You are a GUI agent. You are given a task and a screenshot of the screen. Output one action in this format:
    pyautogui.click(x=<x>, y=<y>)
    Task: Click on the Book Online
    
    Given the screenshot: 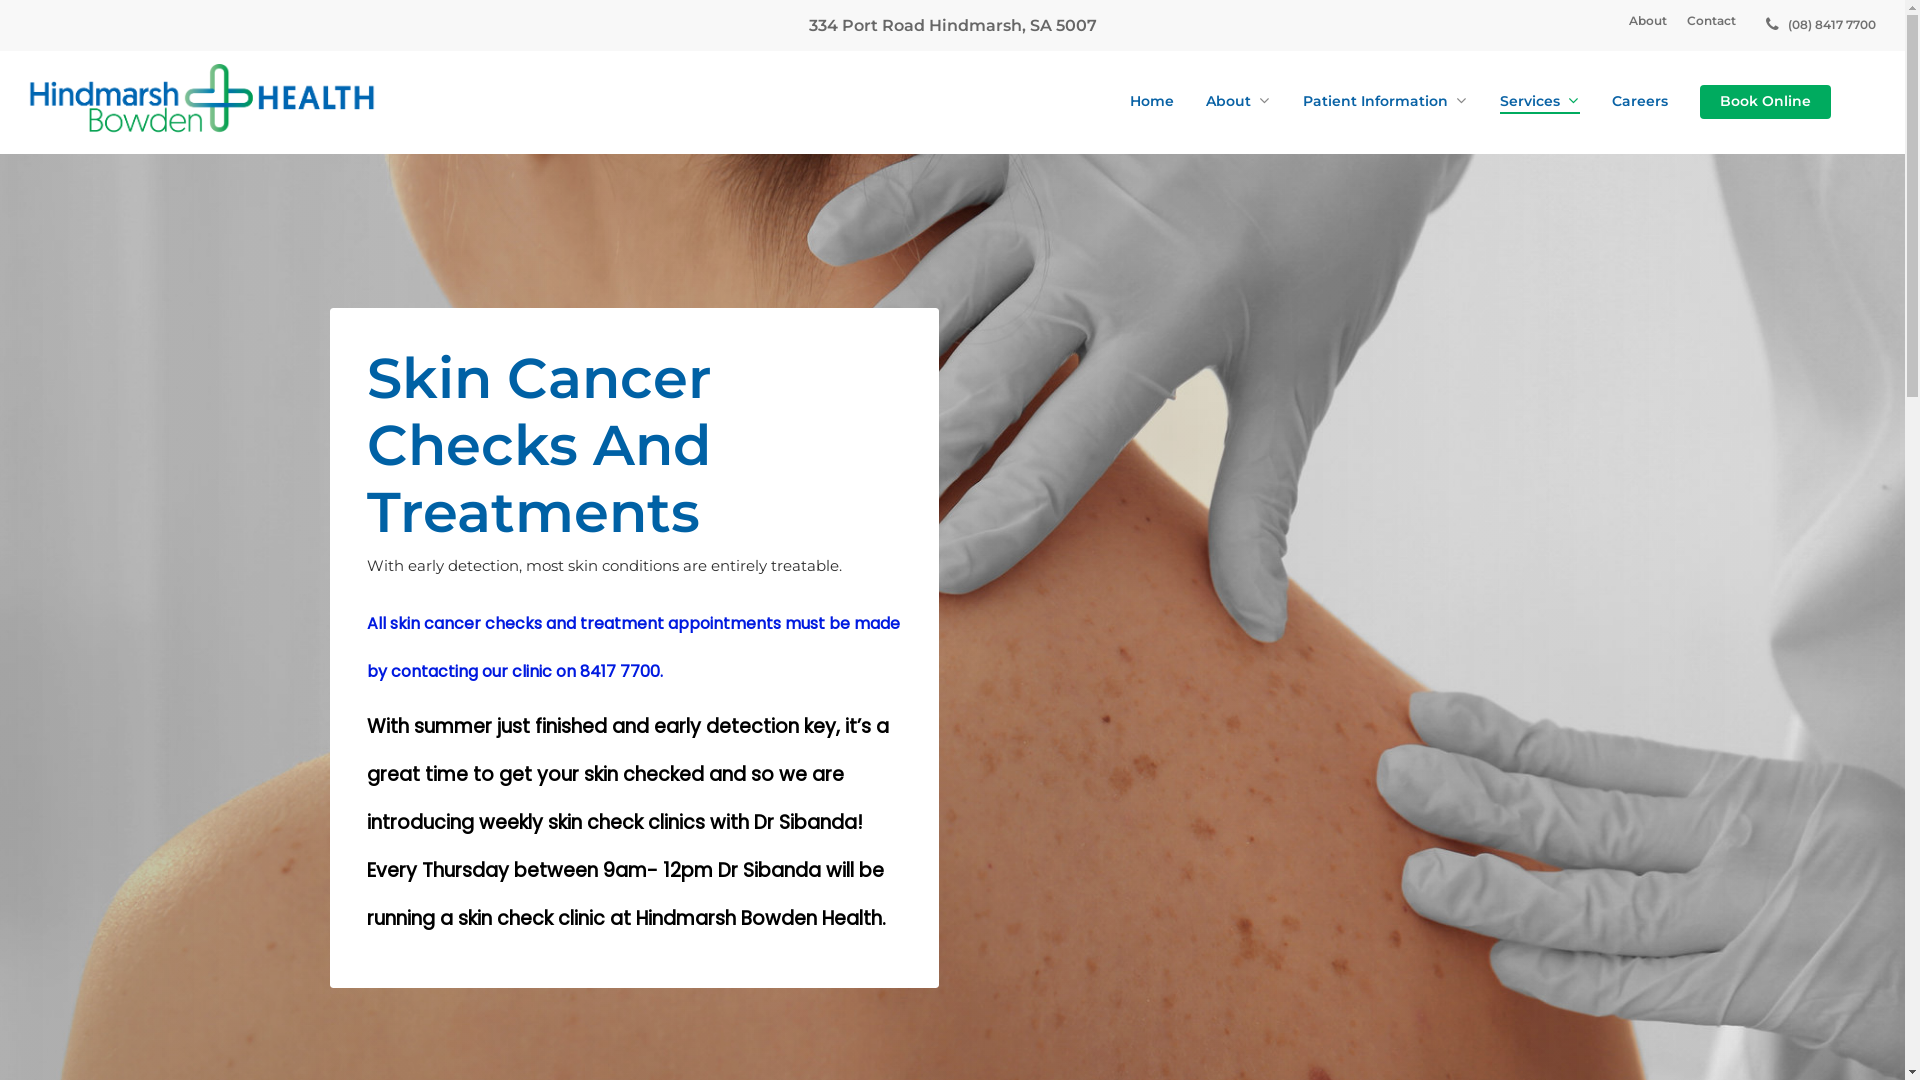 What is the action you would take?
    pyautogui.click(x=1766, y=102)
    